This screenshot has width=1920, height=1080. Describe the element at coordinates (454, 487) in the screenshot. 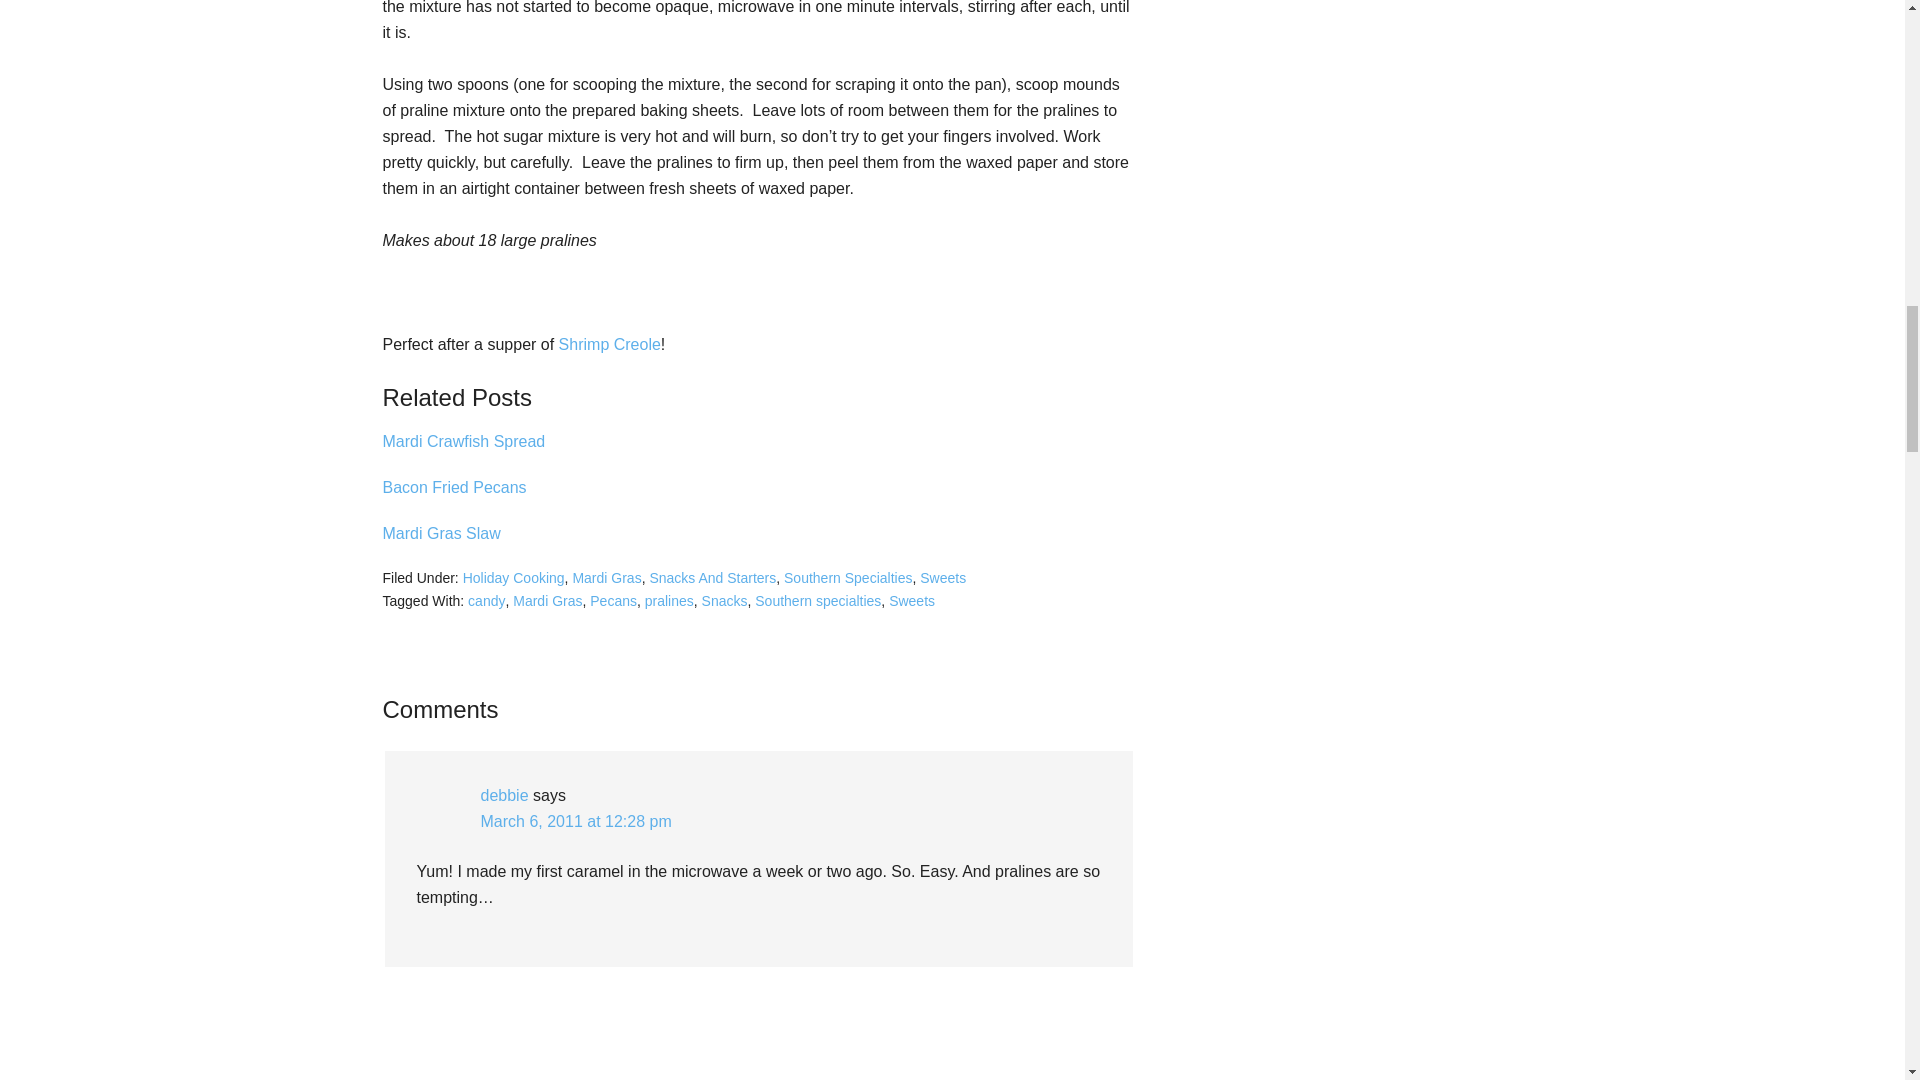

I see `Bacon Fried Pecans` at that location.